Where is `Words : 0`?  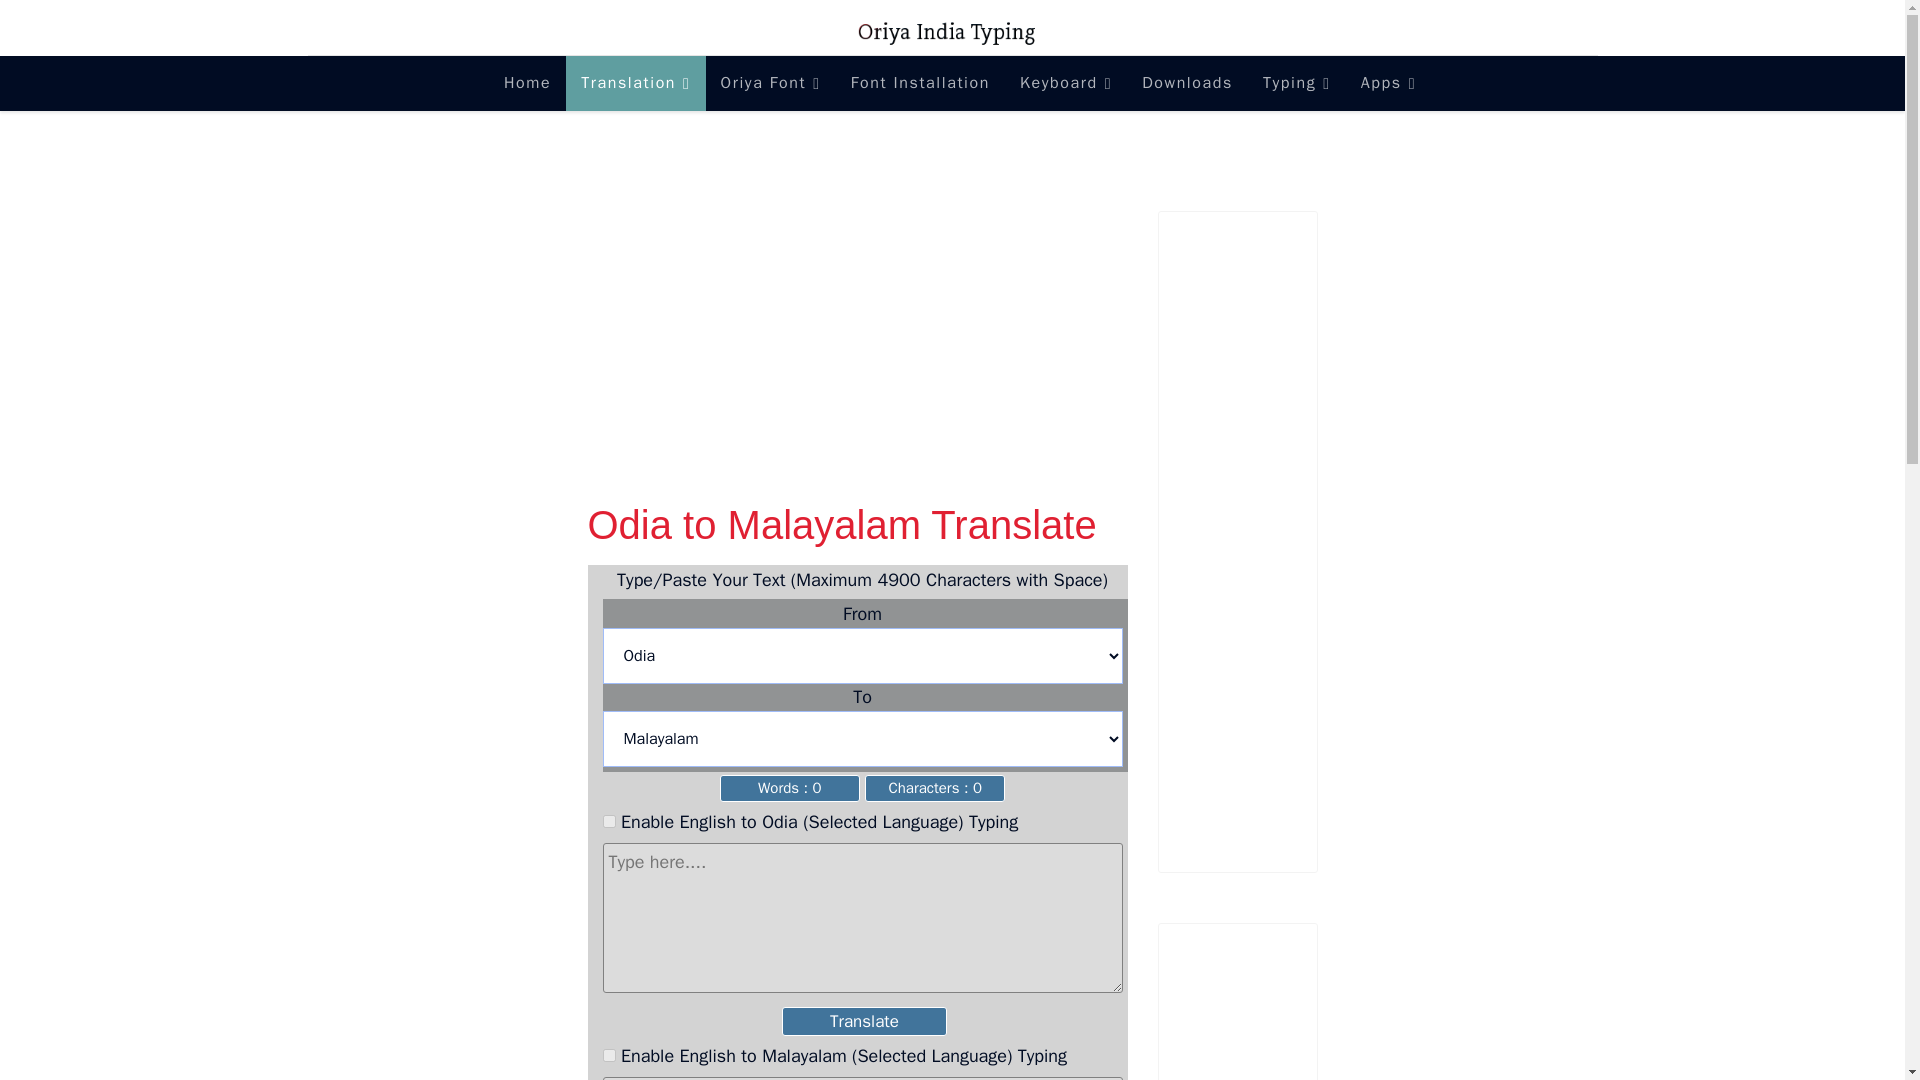
Words : 0 is located at coordinates (790, 788).